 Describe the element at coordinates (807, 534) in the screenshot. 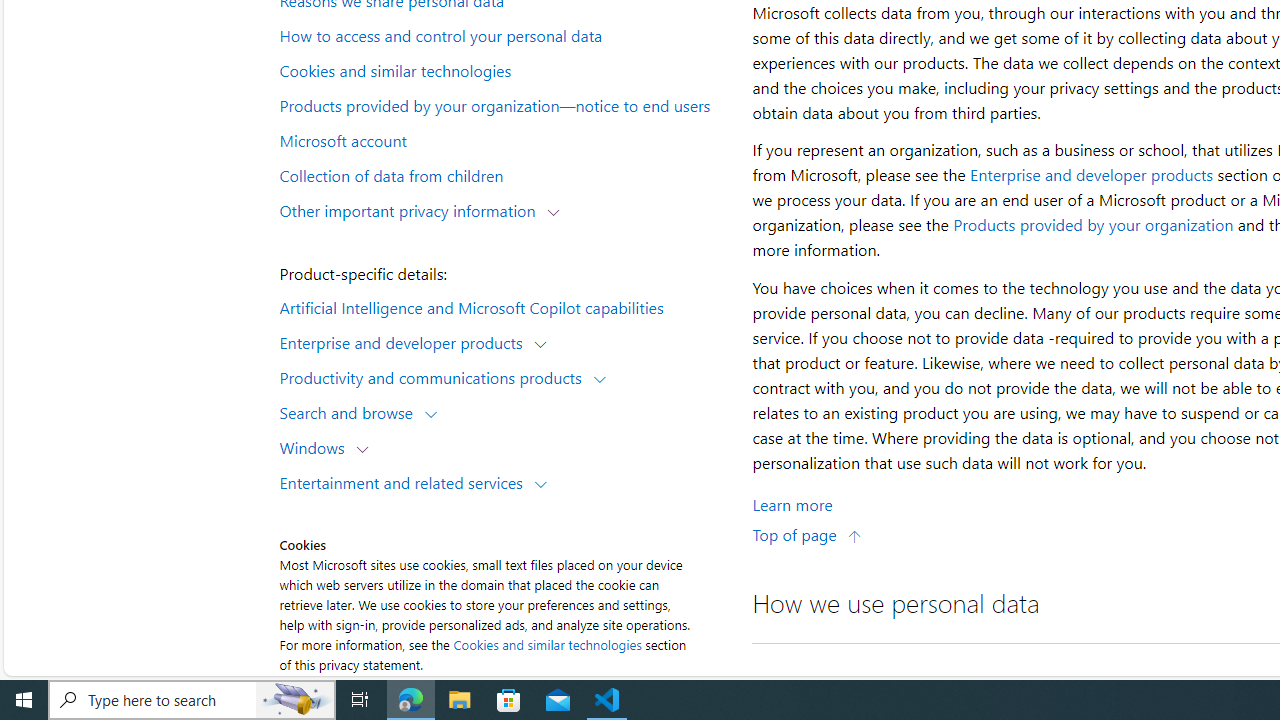

I see `Top of page` at that location.